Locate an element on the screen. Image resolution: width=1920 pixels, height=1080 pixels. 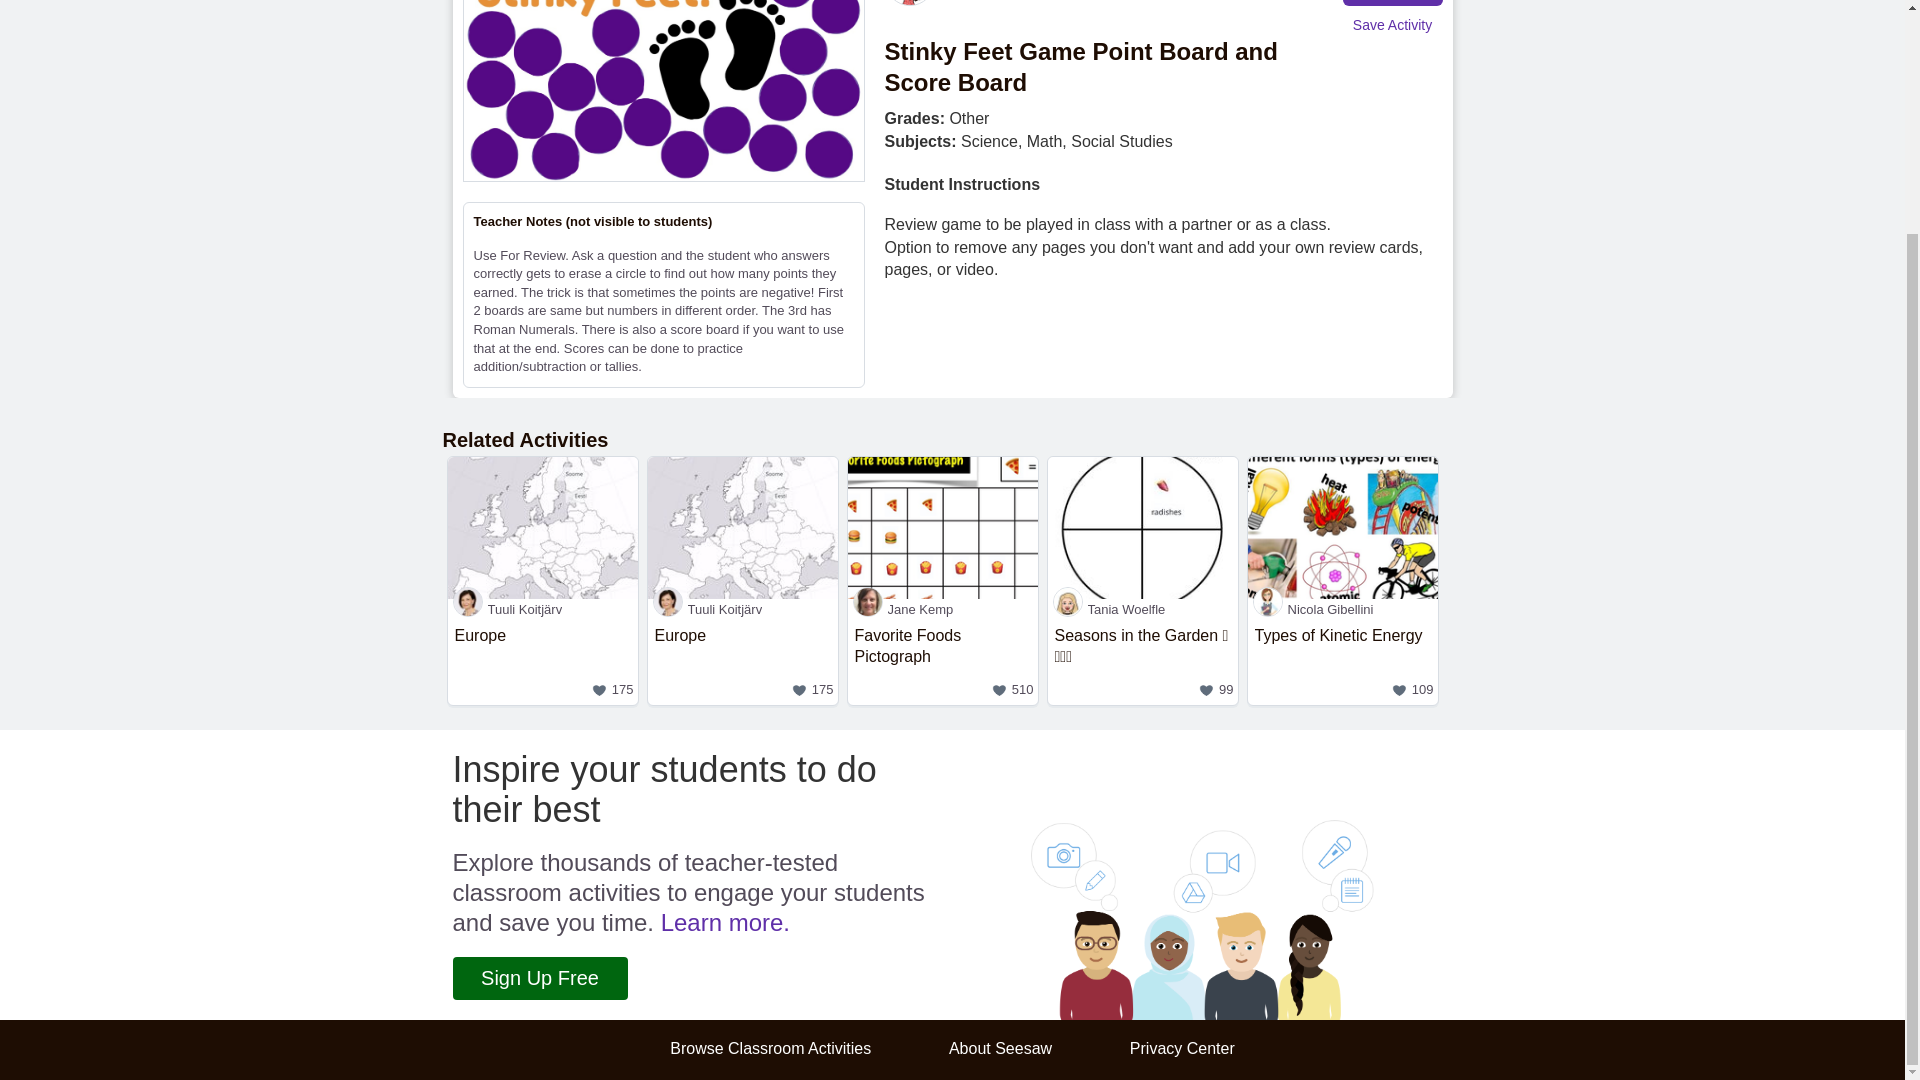
Nicola Gibellini is located at coordinates (1343, 609).